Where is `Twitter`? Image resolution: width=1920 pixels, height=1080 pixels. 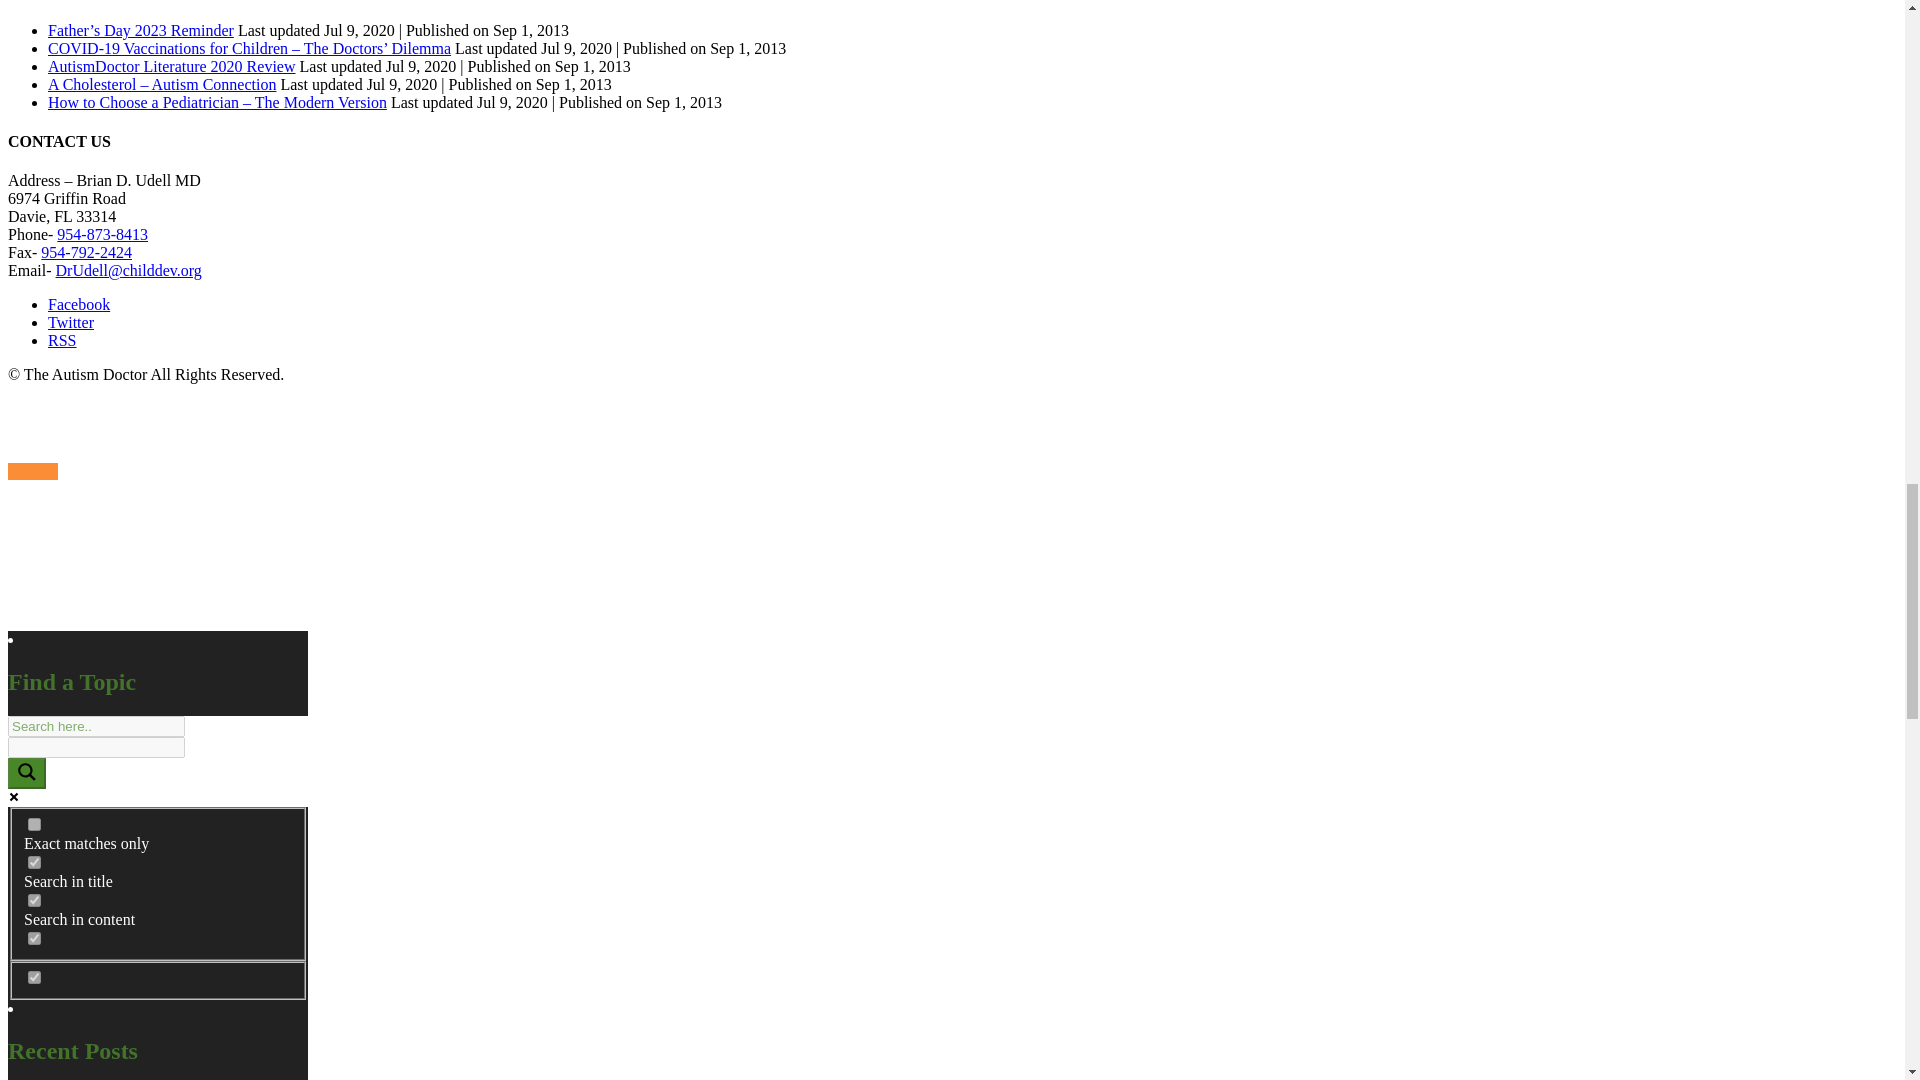 Twitter is located at coordinates (71, 322).